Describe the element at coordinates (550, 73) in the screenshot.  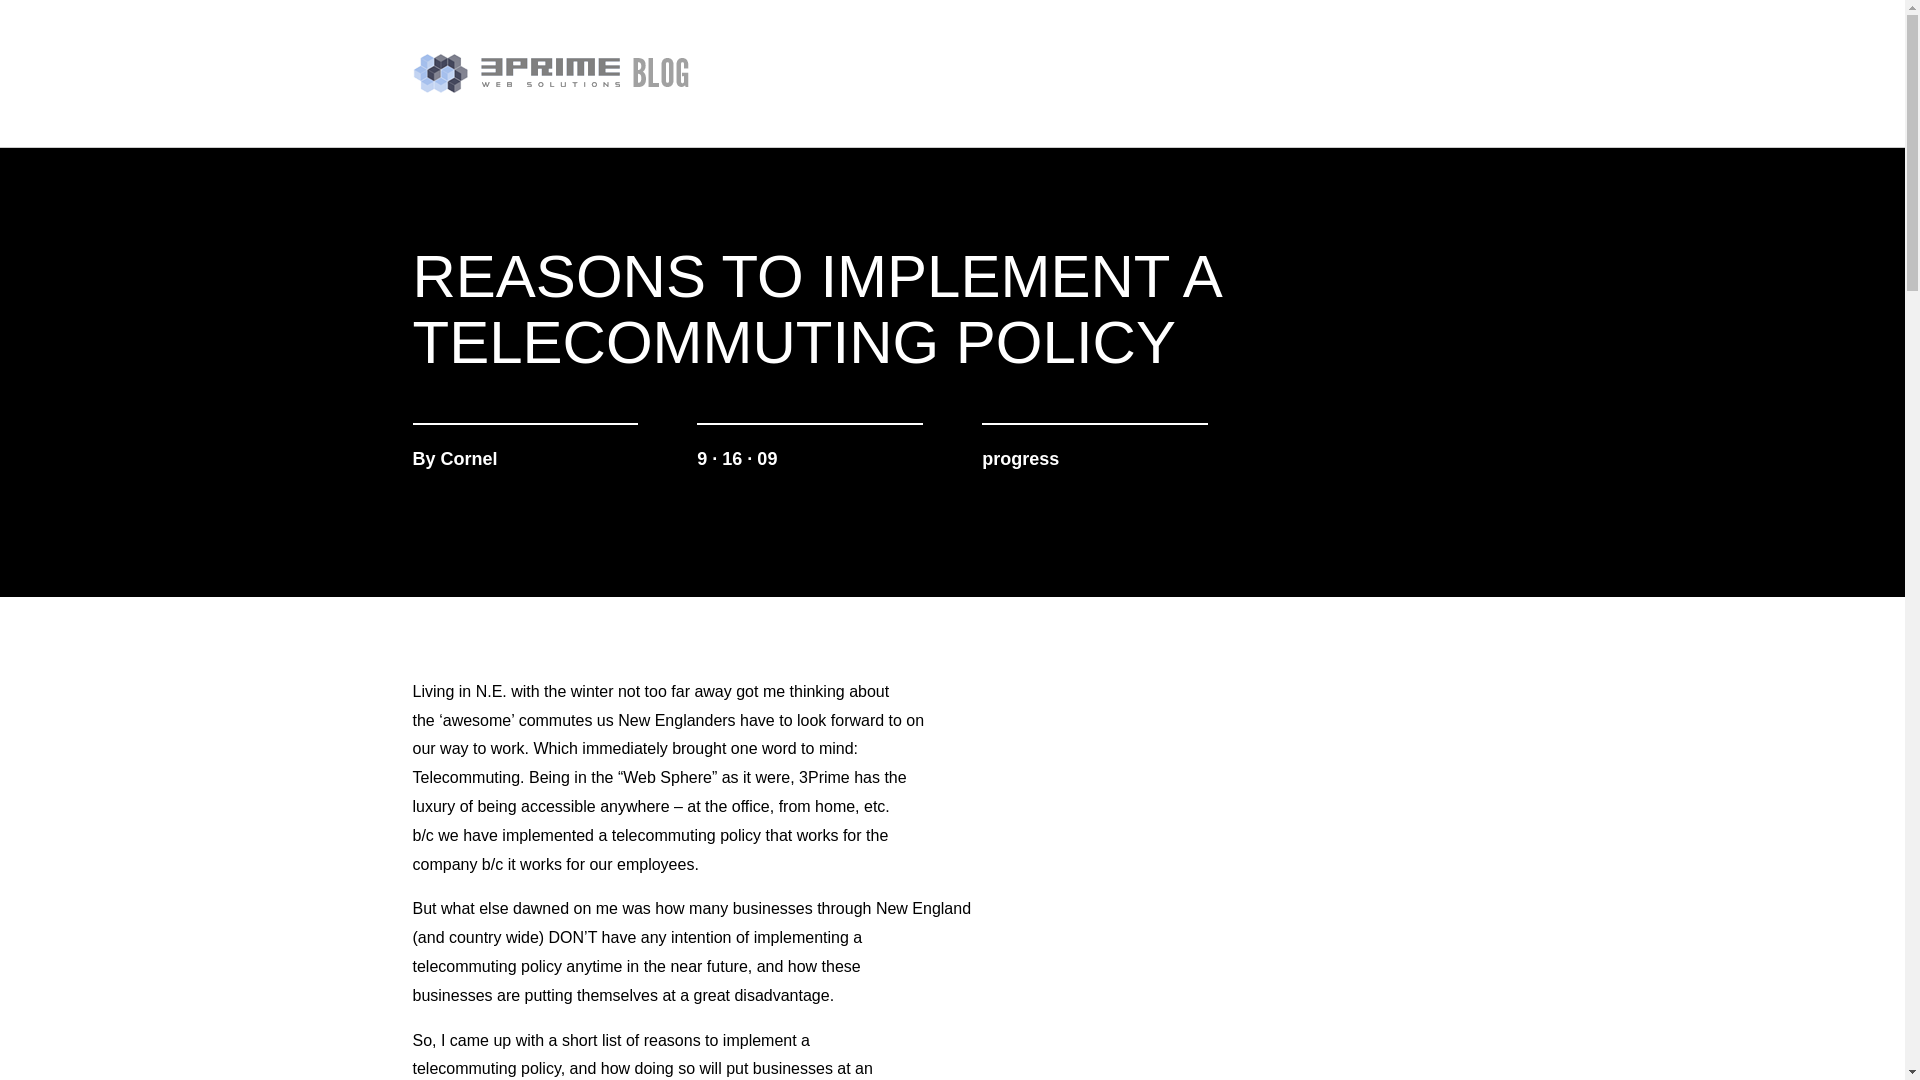
I see `header-logo` at that location.